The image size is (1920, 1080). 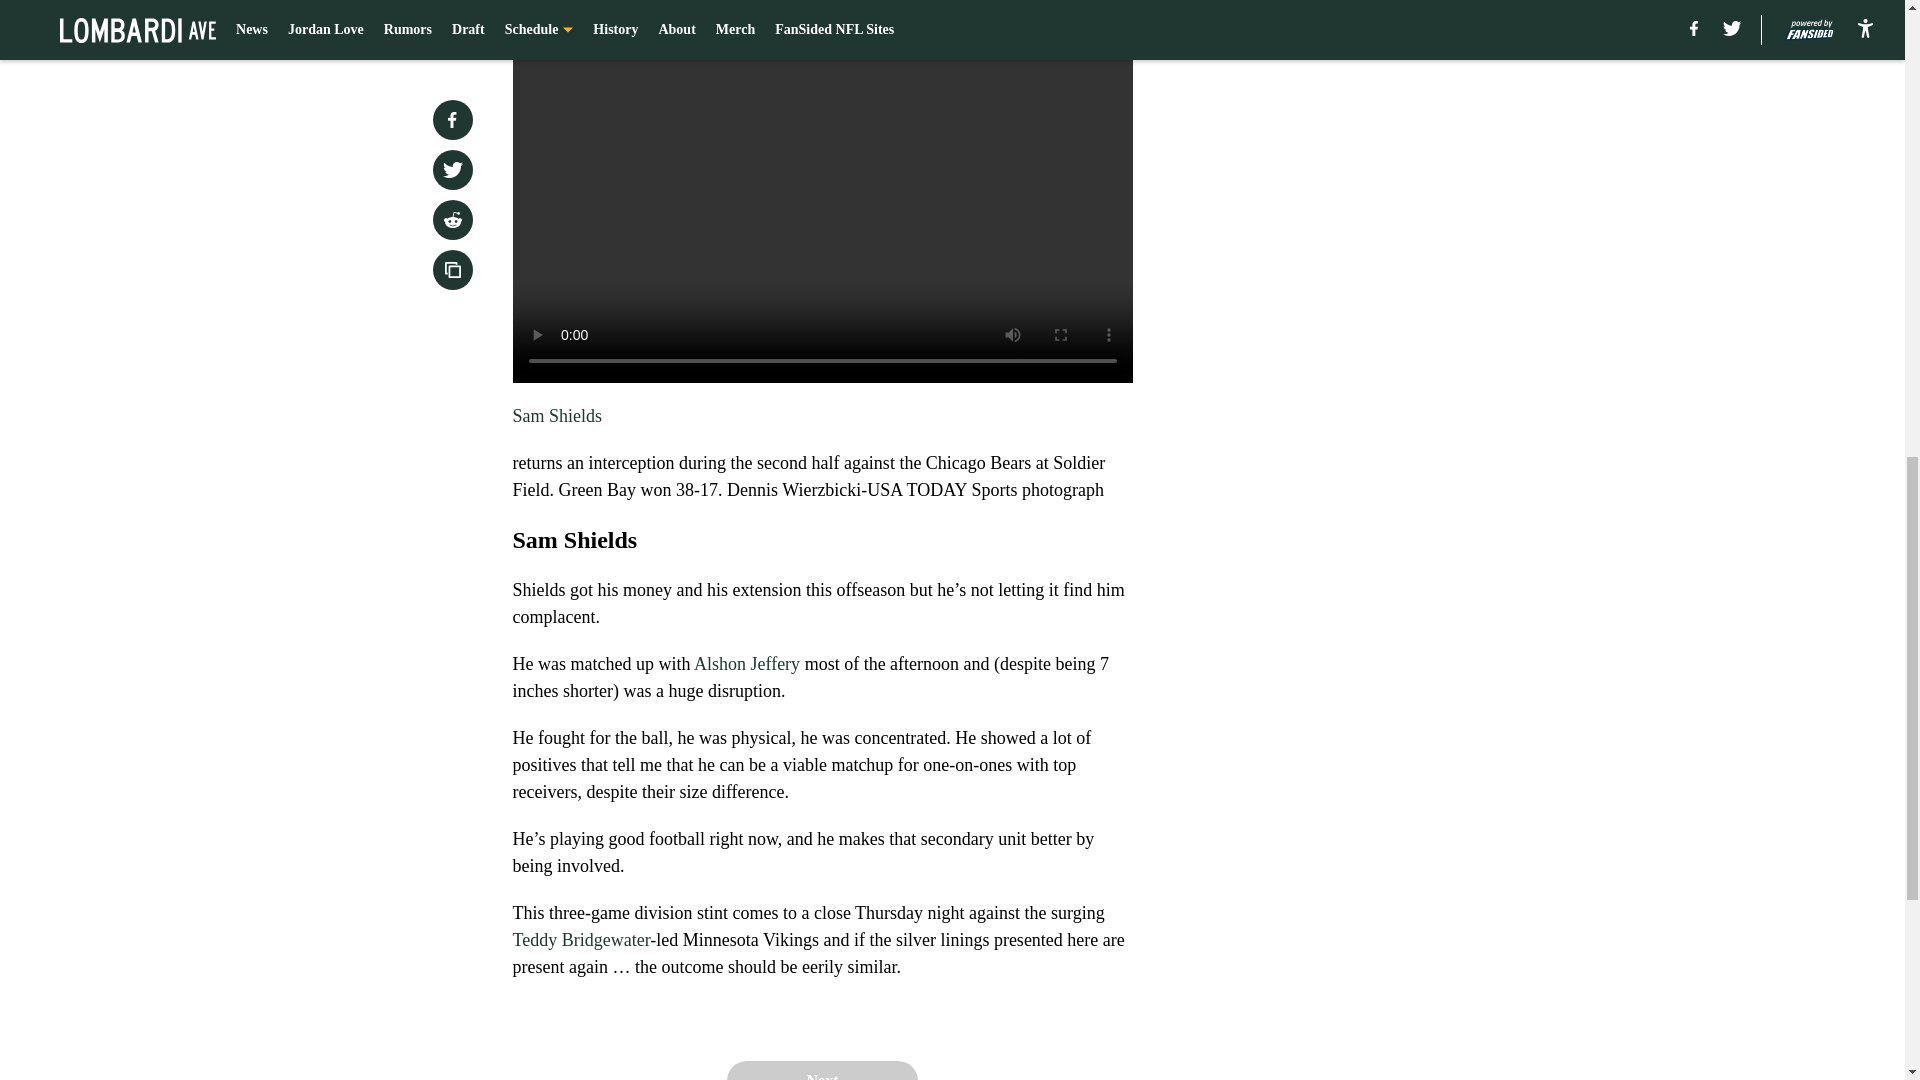 What do you see at coordinates (821, 1070) in the screenshot?
I see `Next` at bounding box center [821, 1070].